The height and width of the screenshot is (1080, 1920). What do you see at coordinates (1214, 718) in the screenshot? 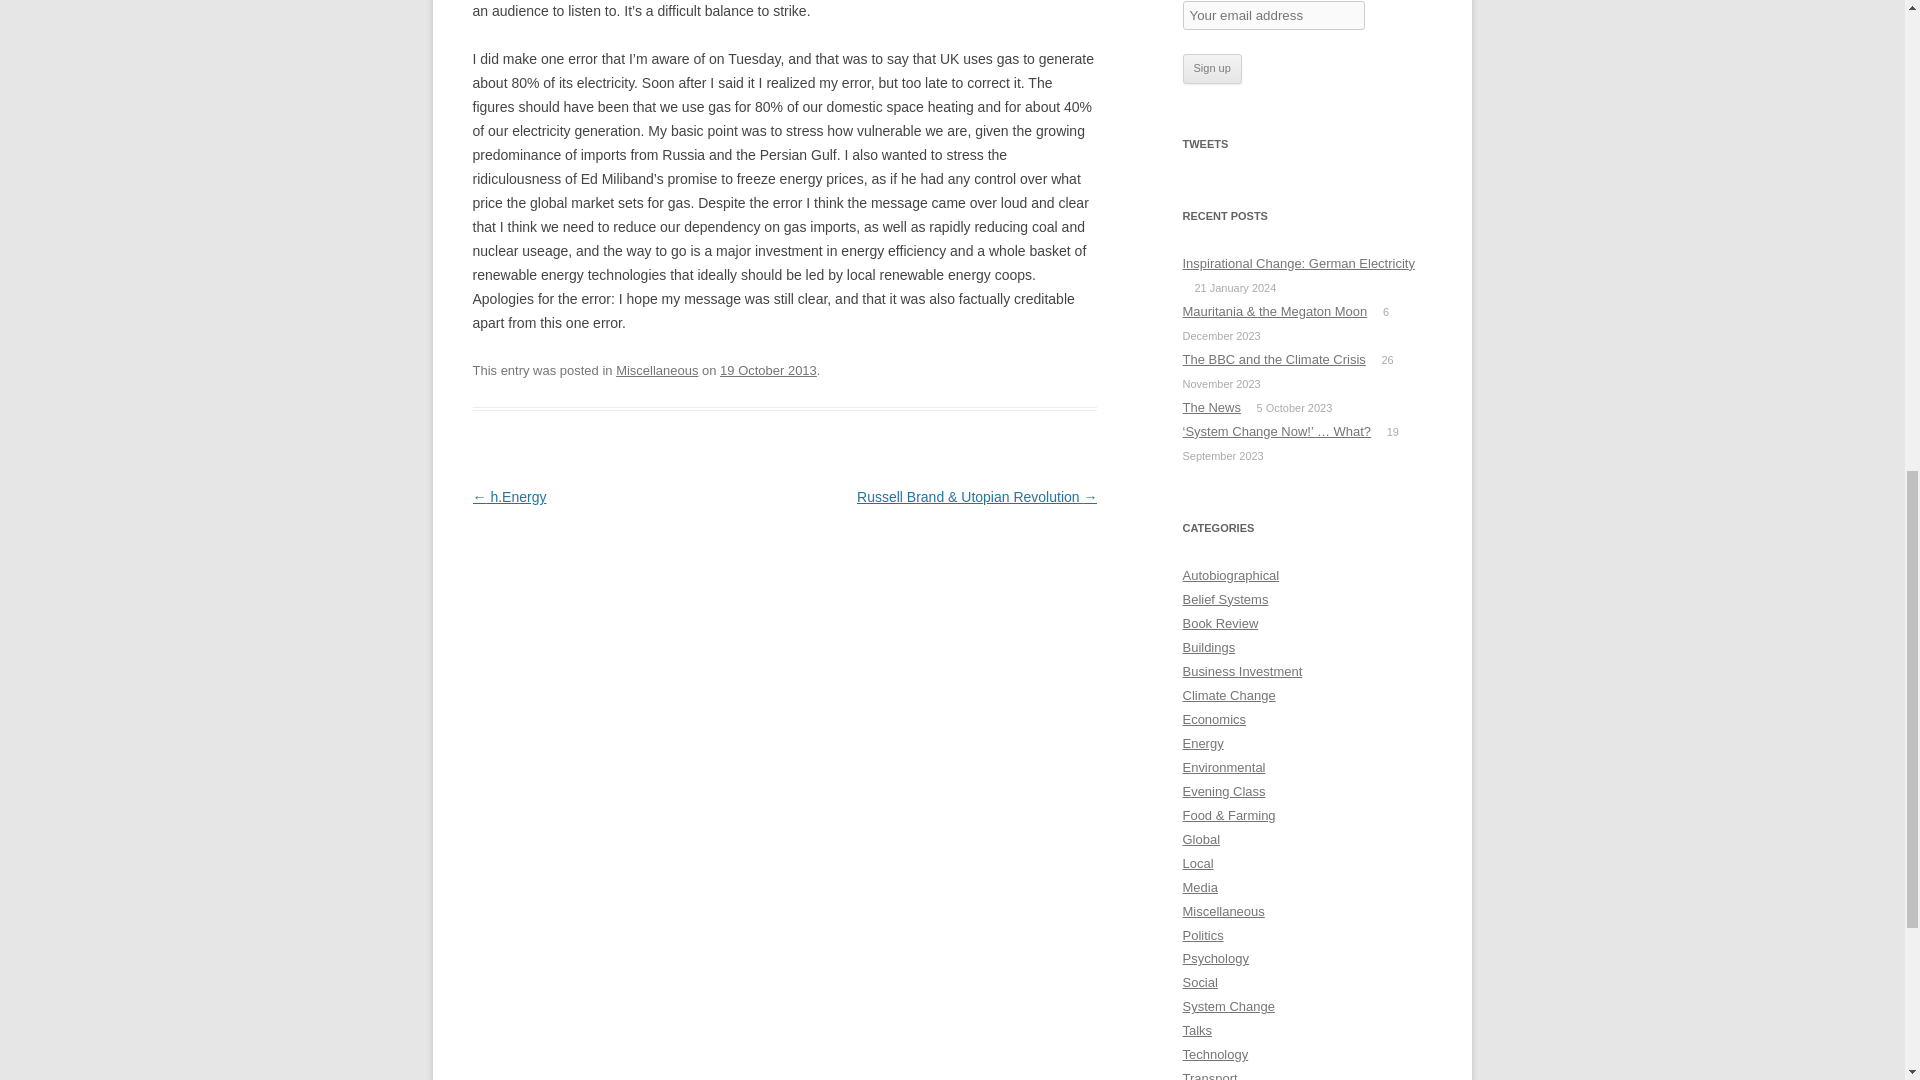
I see `Economics` at bounding box center [1214, 718].